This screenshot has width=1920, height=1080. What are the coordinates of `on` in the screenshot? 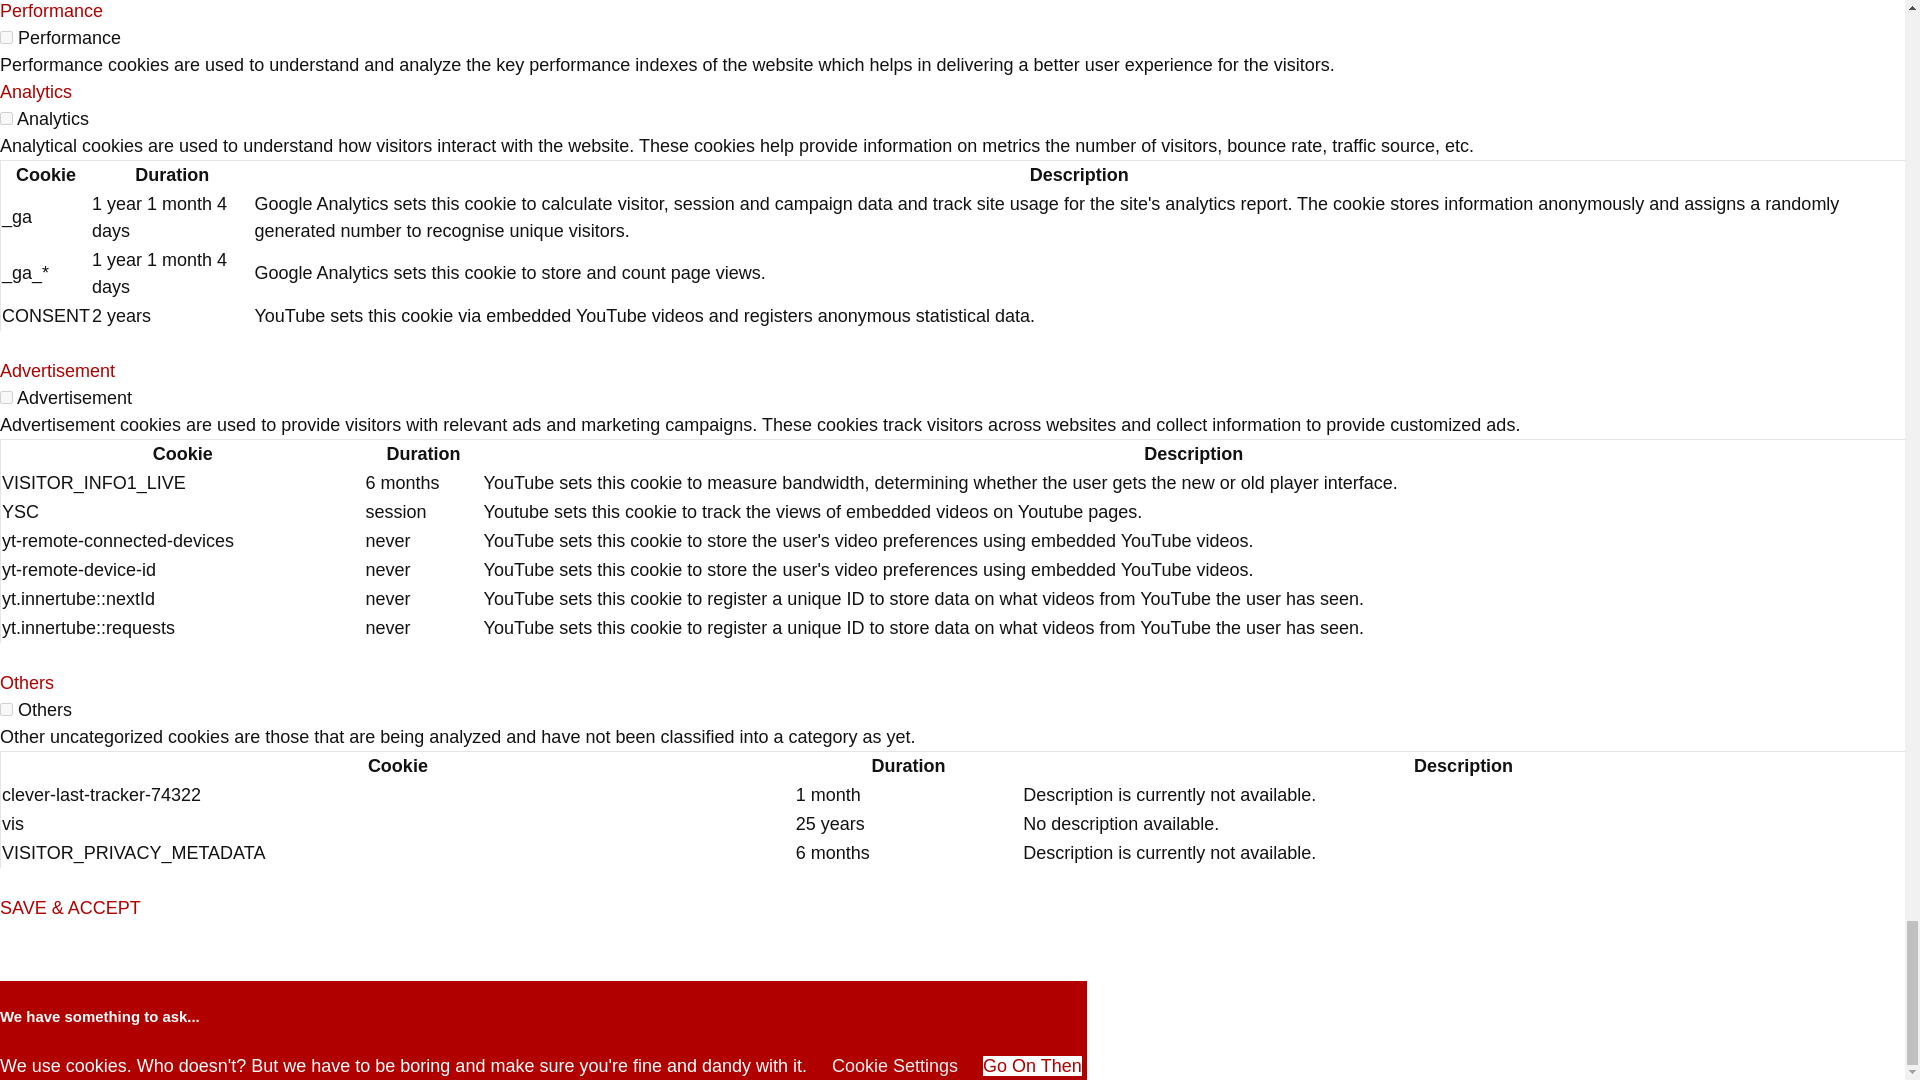 It's located at (6, 38).